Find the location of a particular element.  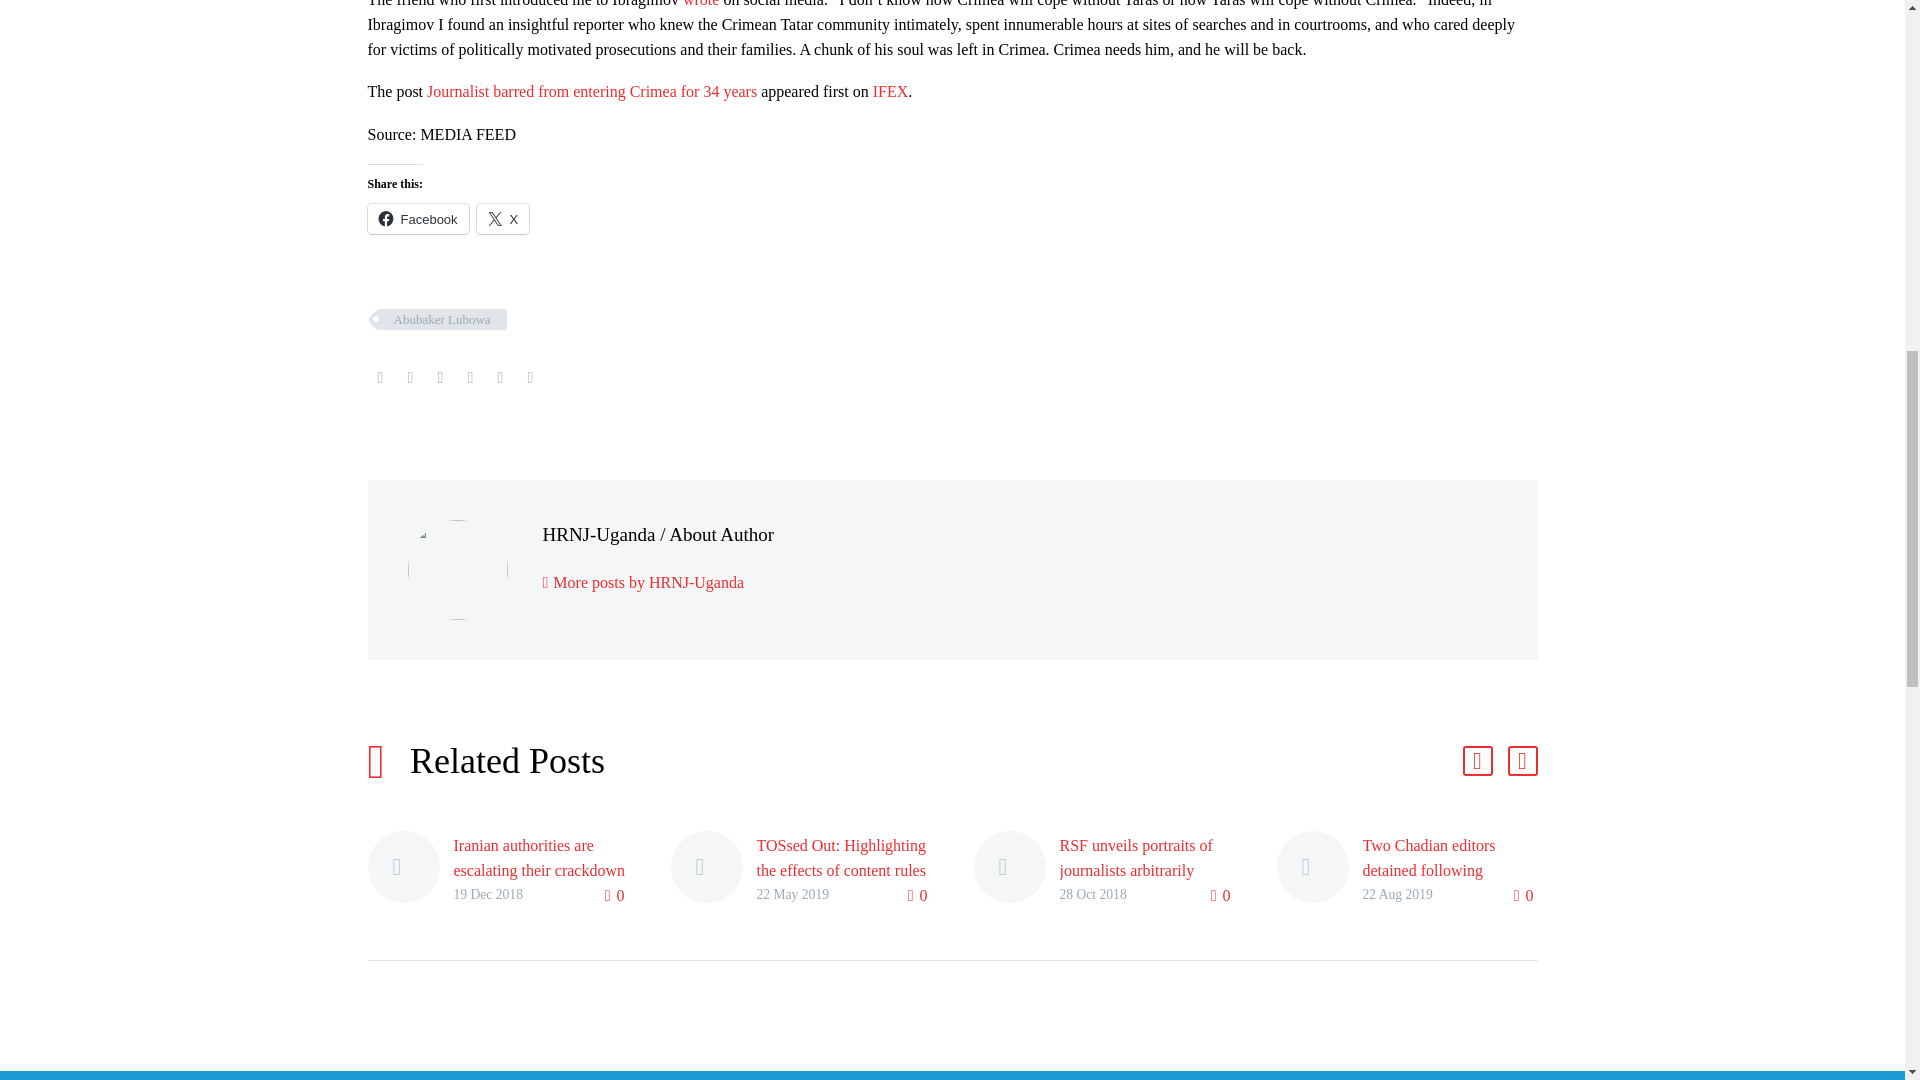

Twitter is located at coordinates (410, 378).